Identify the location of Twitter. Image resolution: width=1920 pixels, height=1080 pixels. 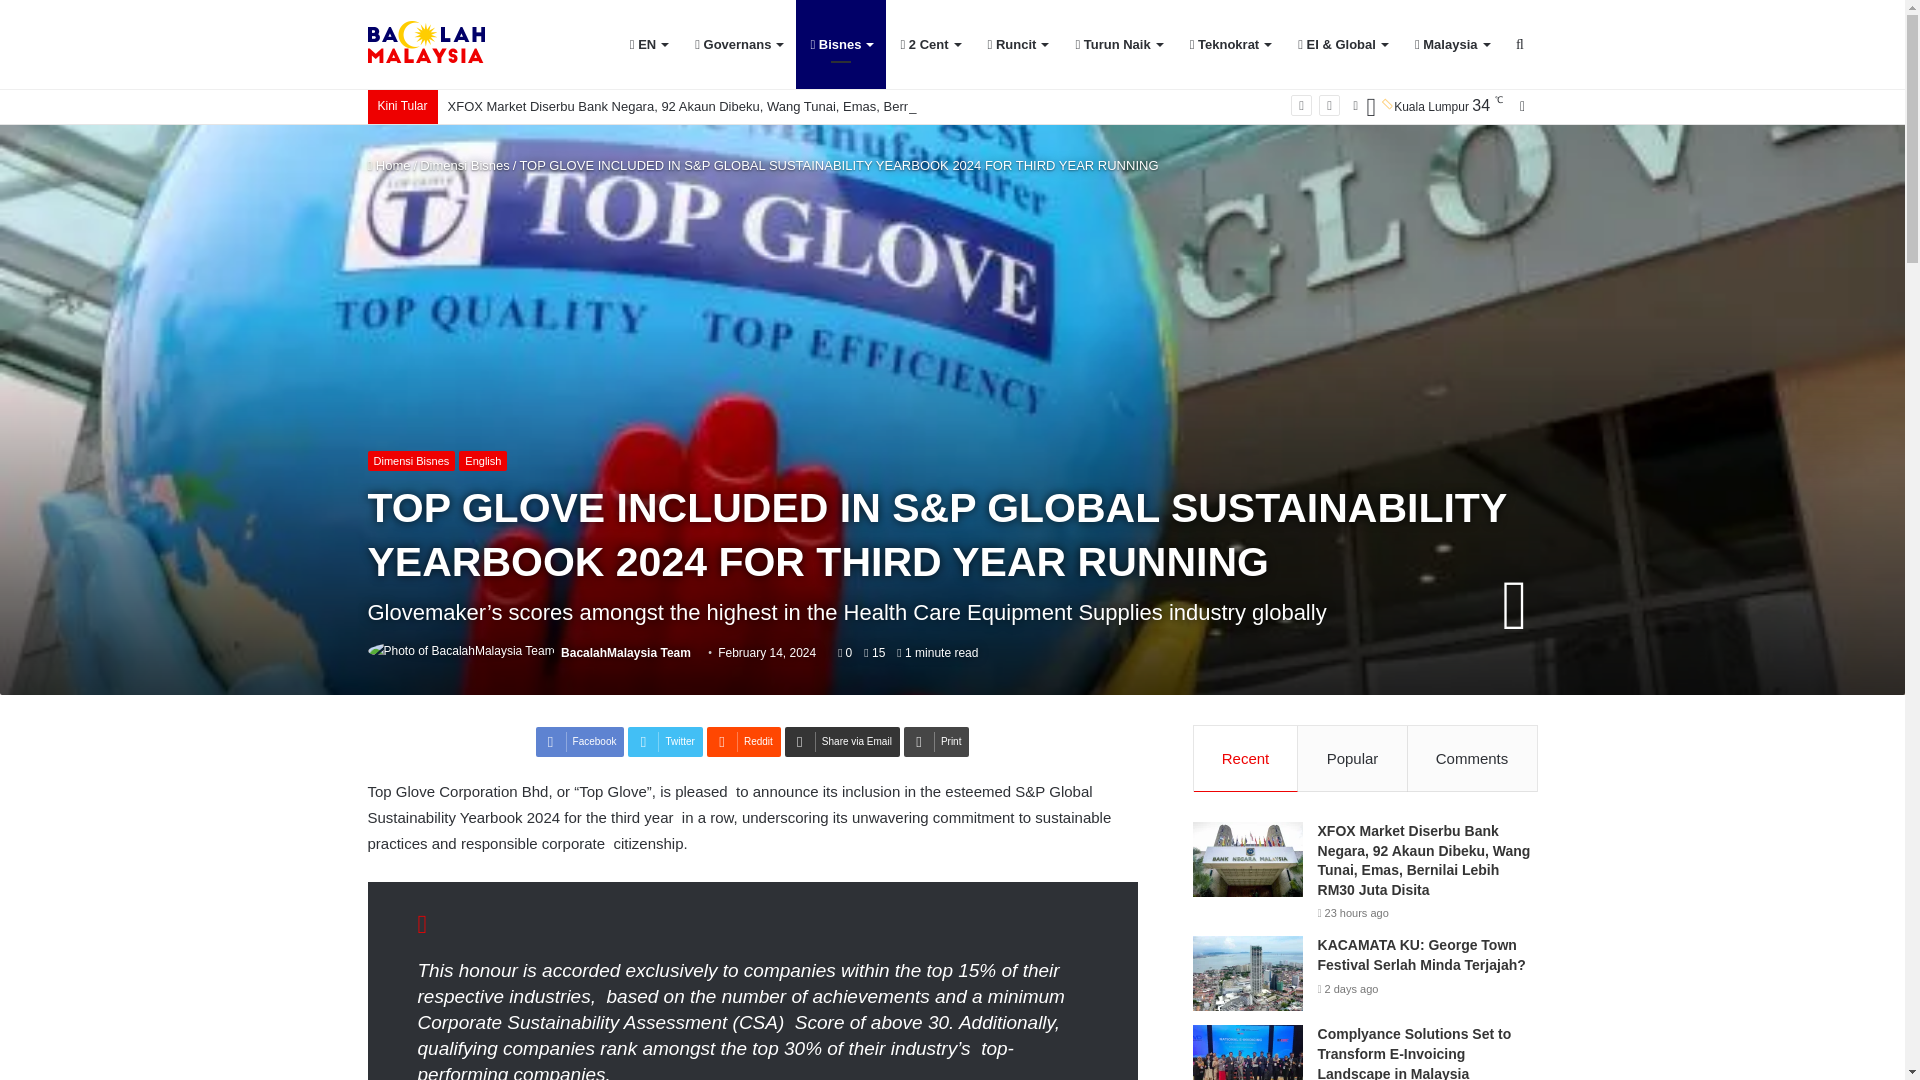
(664, 742).